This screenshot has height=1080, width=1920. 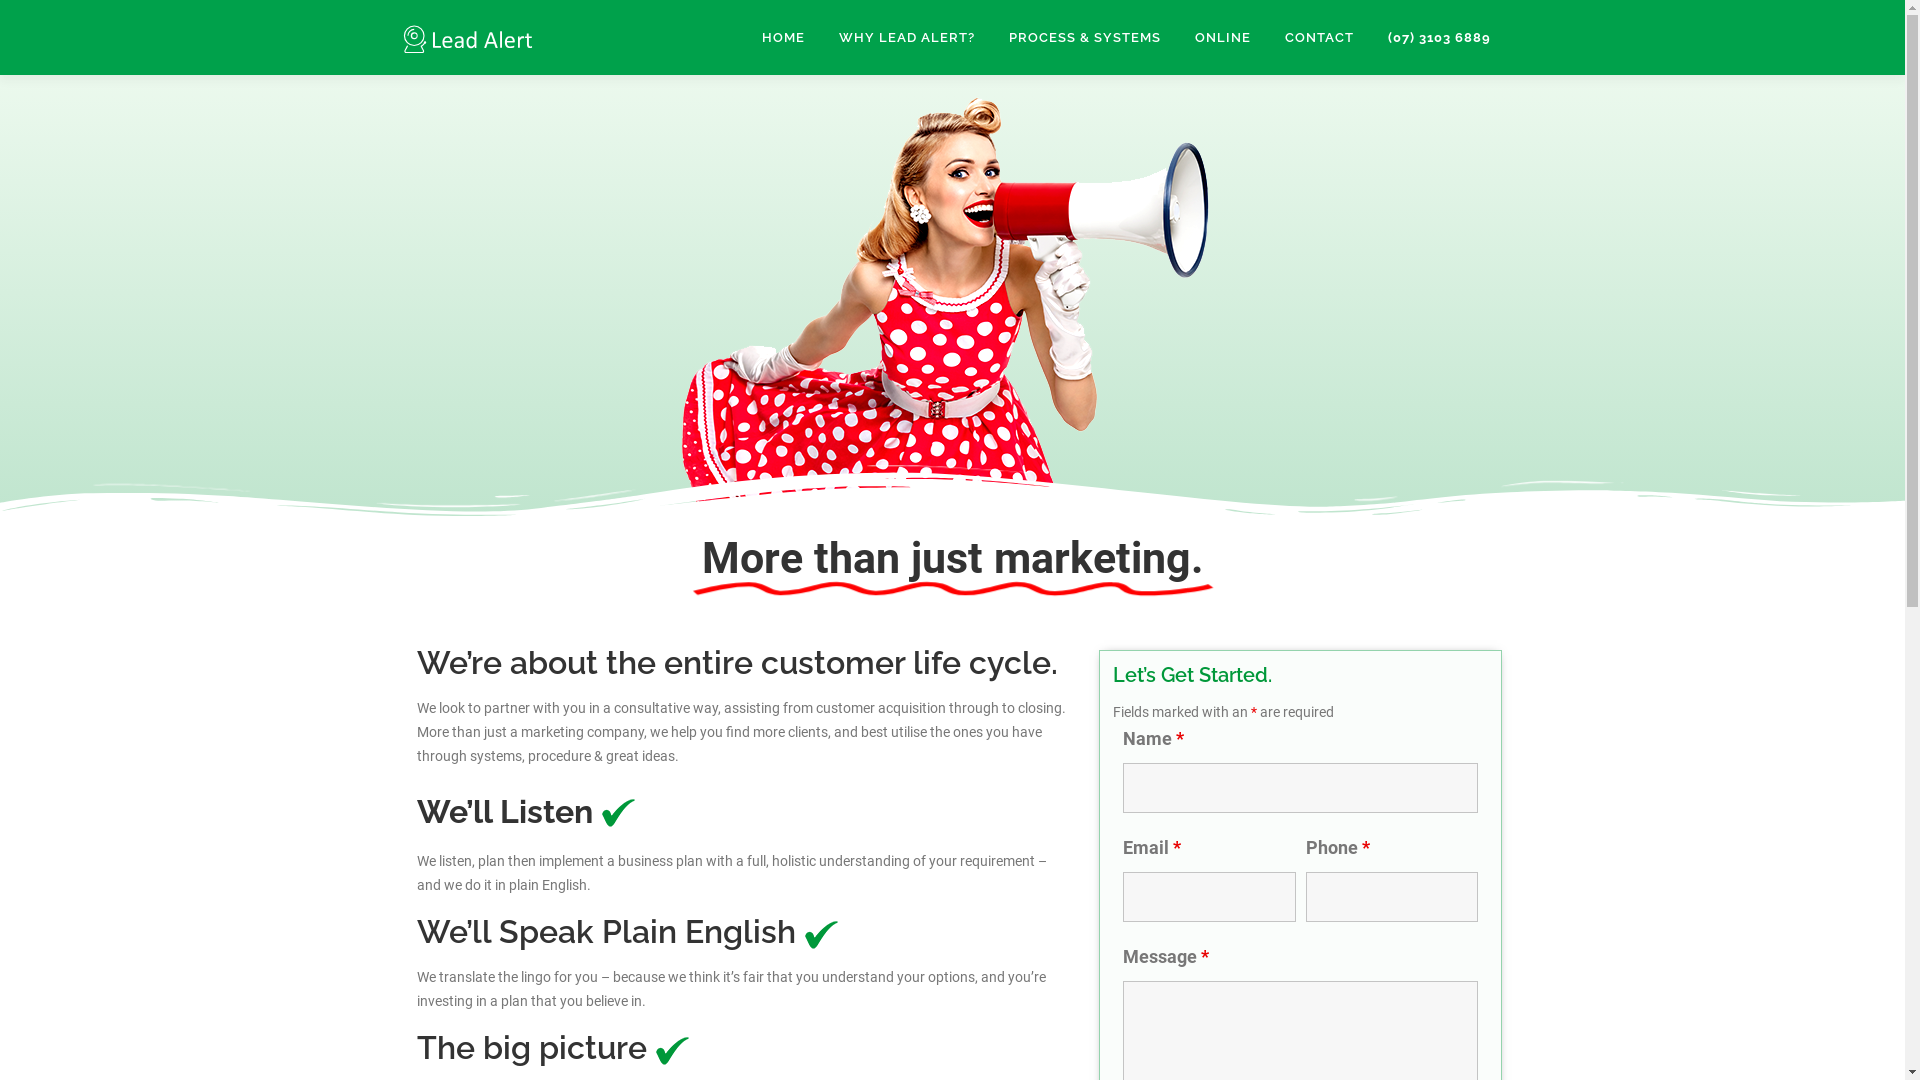 What do you see at coordinates (782, 38) in the screenshot?
I see `HOME` at bounding box center [782, 38].